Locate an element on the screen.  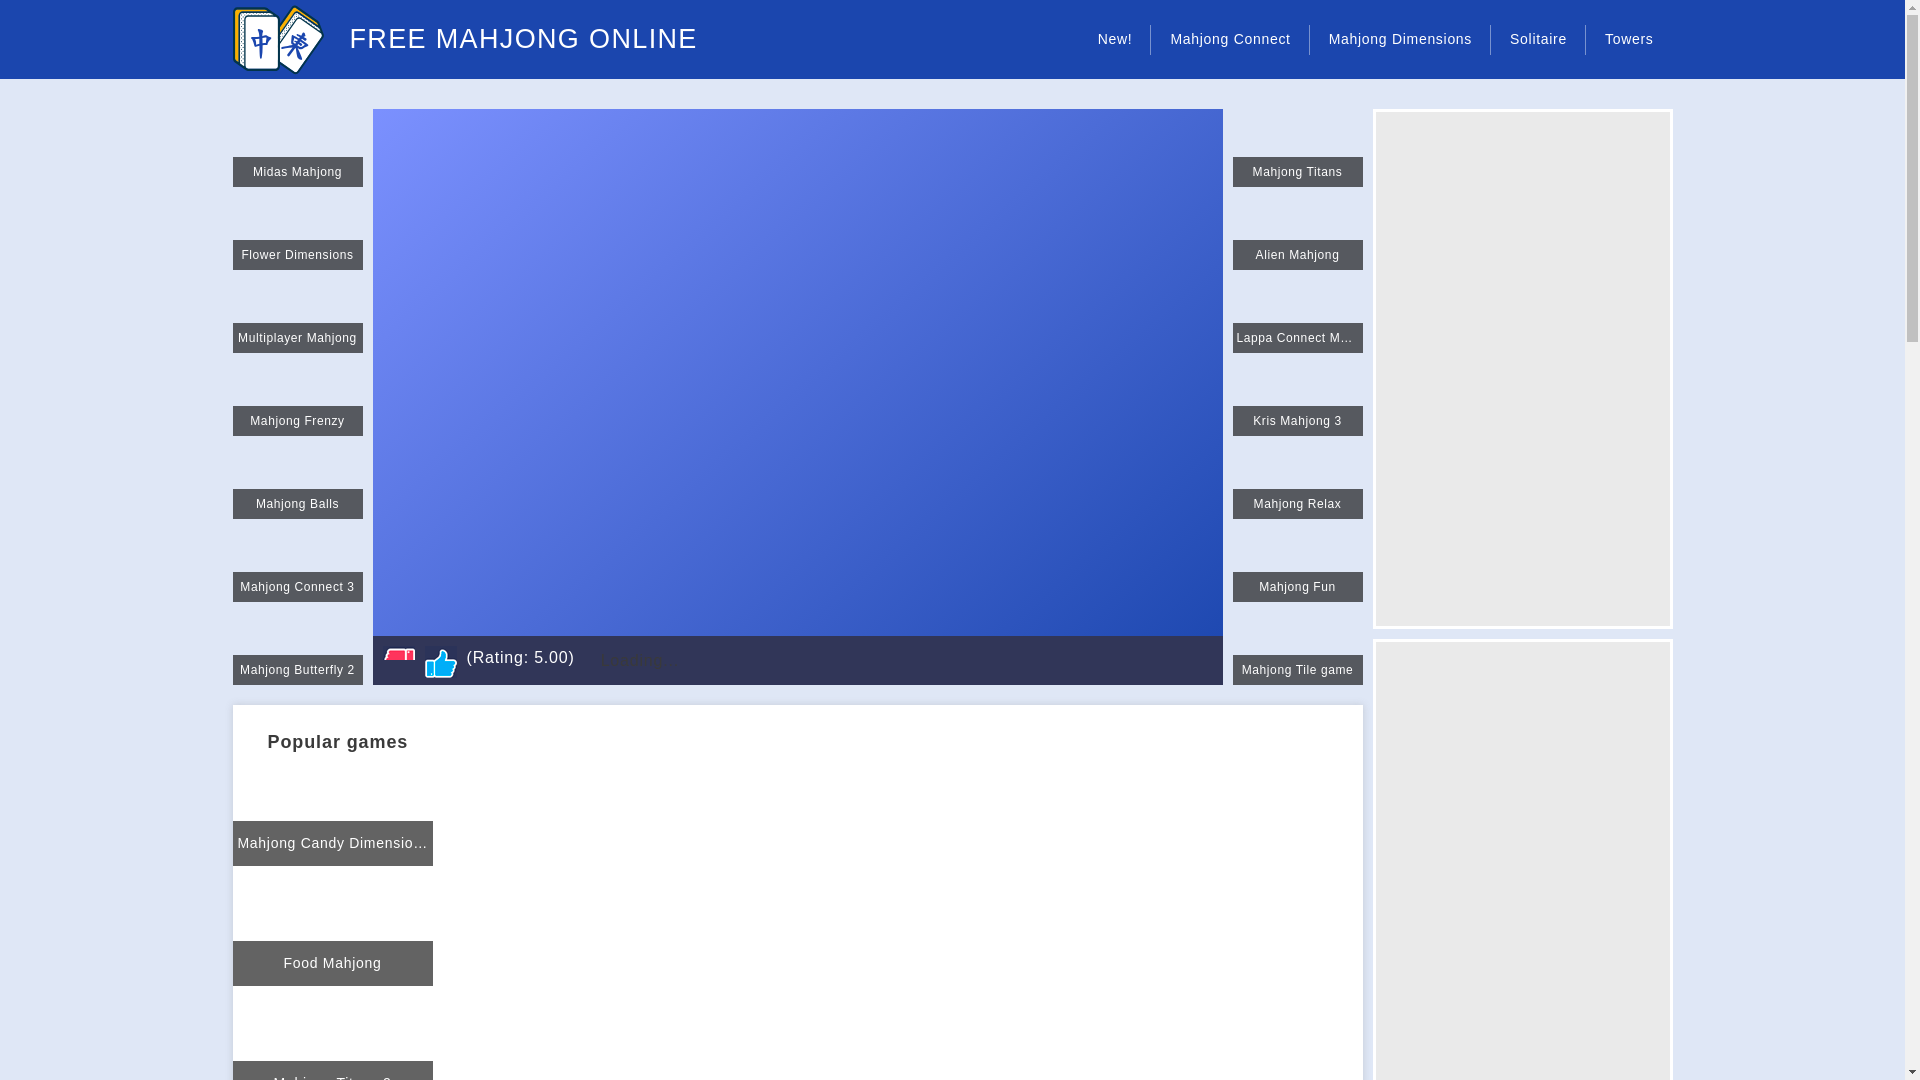
Mahjong Butterfly 2 is located at coordinates (297, 645).